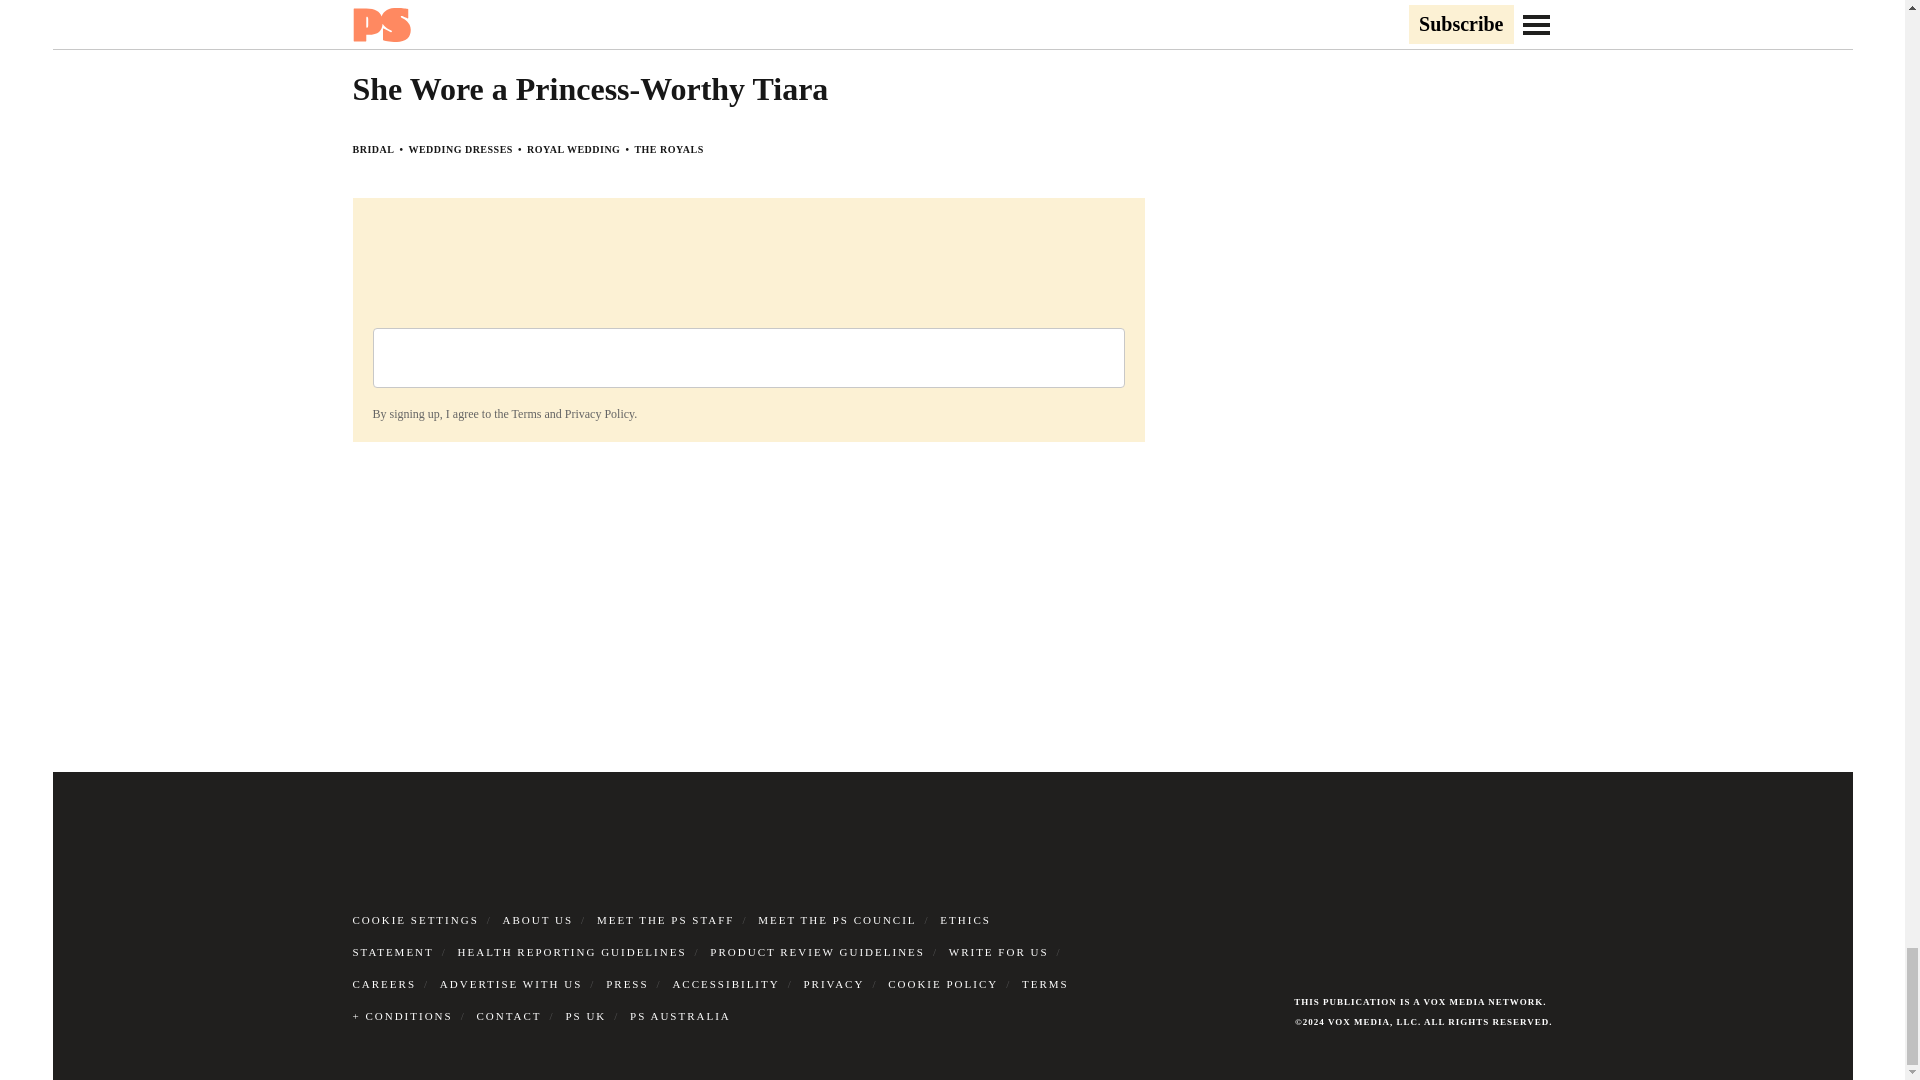  I want to click on Privacy Policy., so click(600, 414).